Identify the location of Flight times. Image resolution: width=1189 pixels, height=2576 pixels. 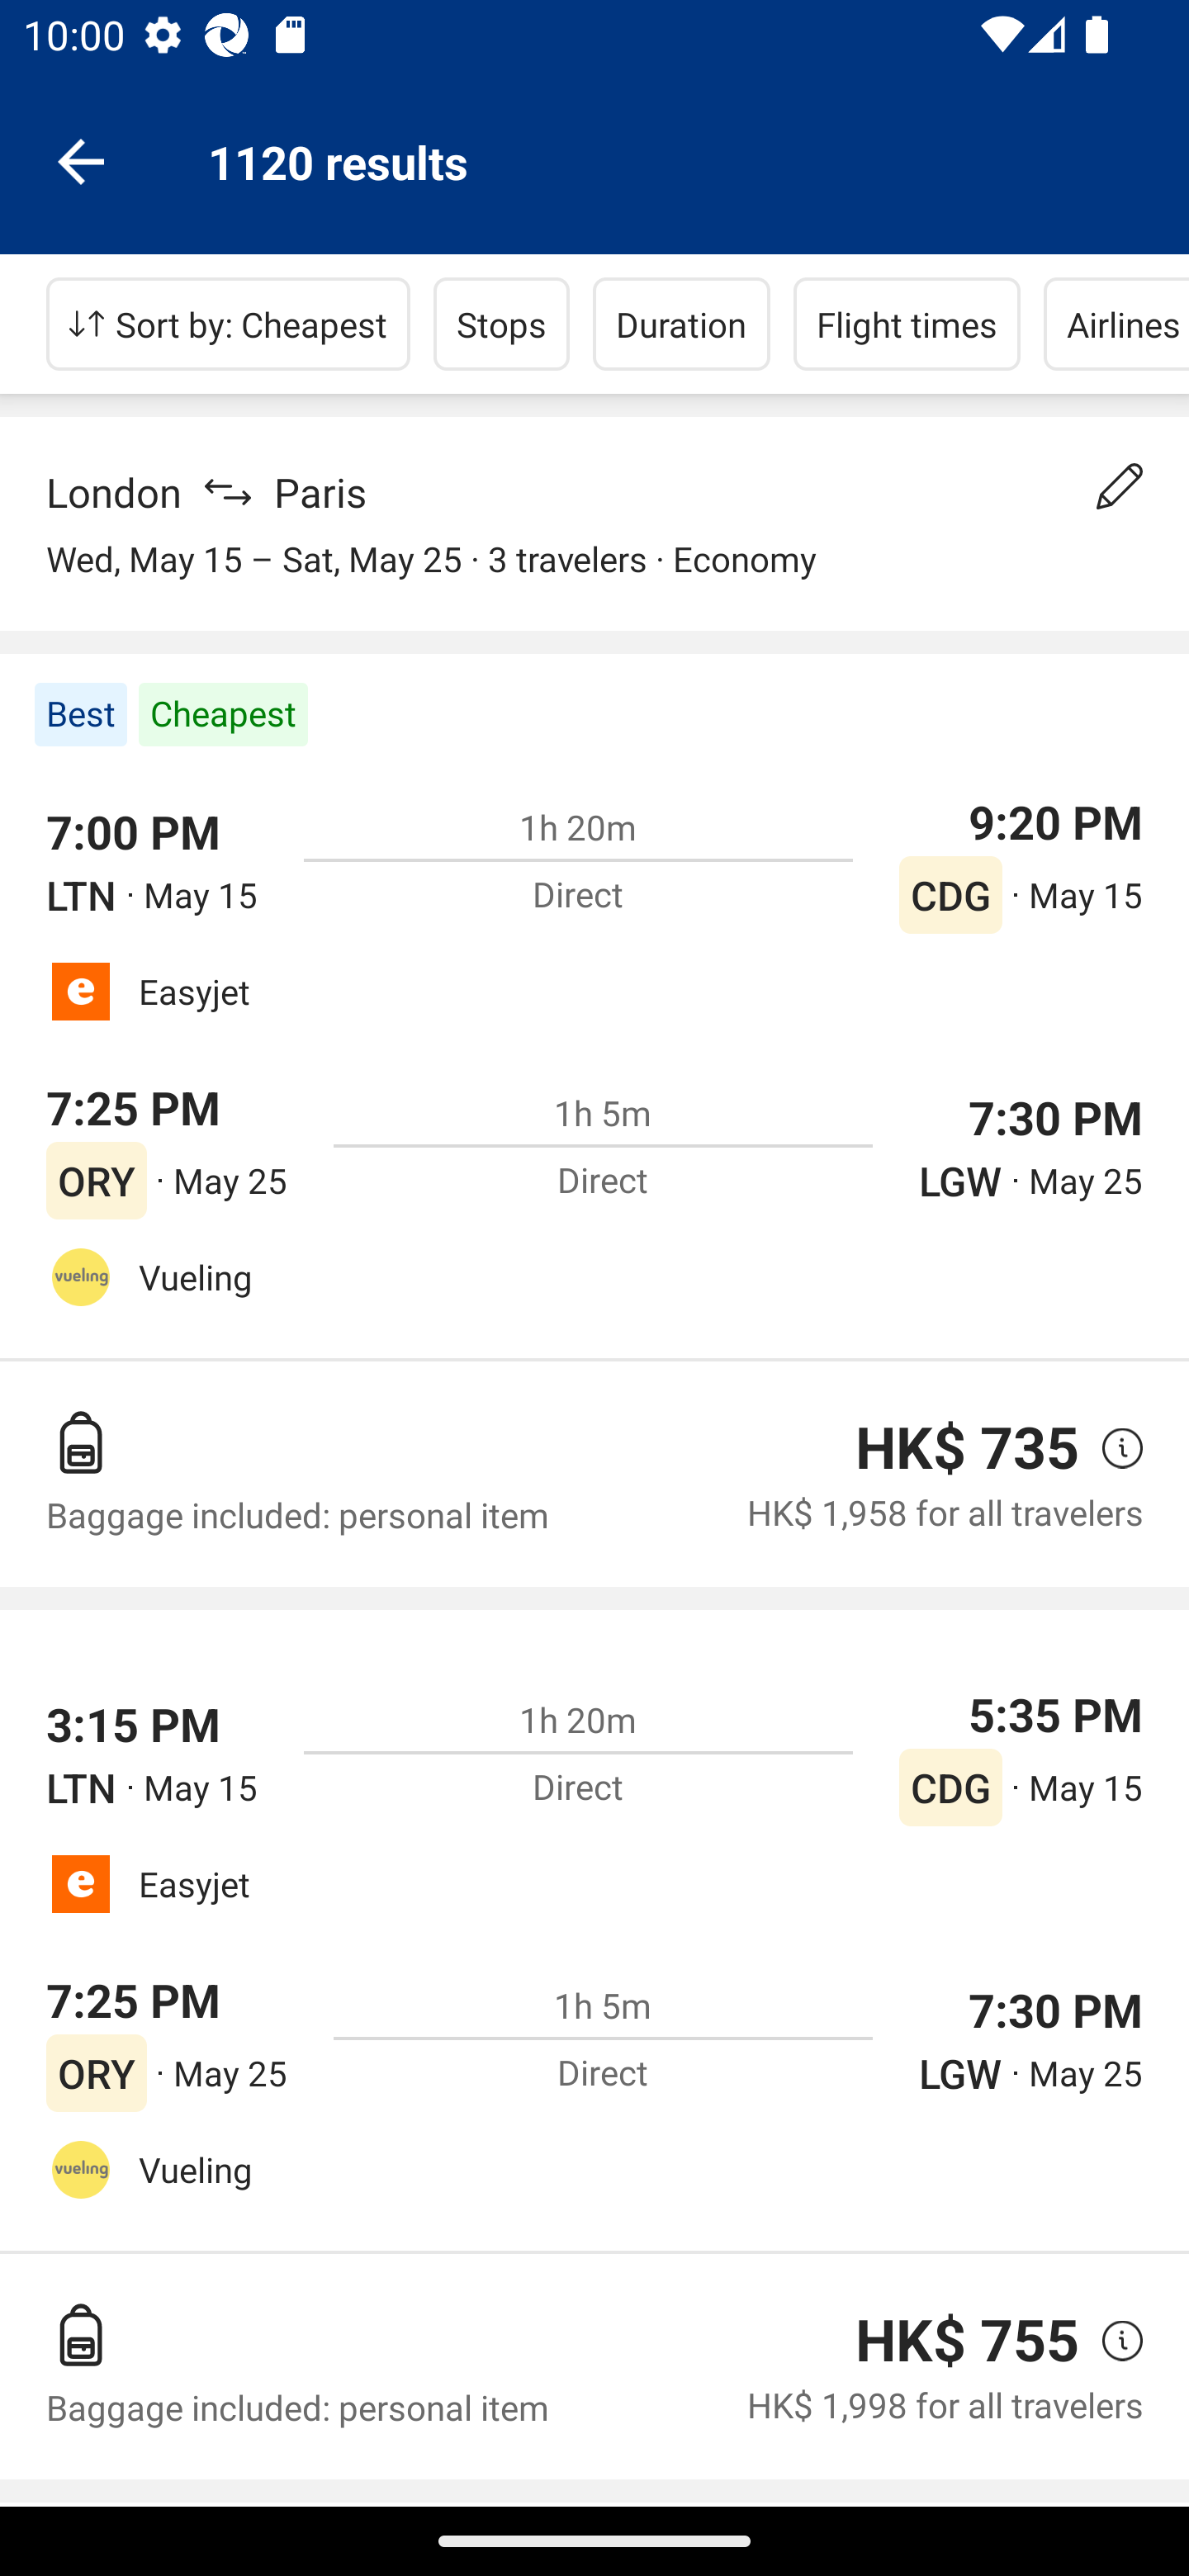
(907, 324).